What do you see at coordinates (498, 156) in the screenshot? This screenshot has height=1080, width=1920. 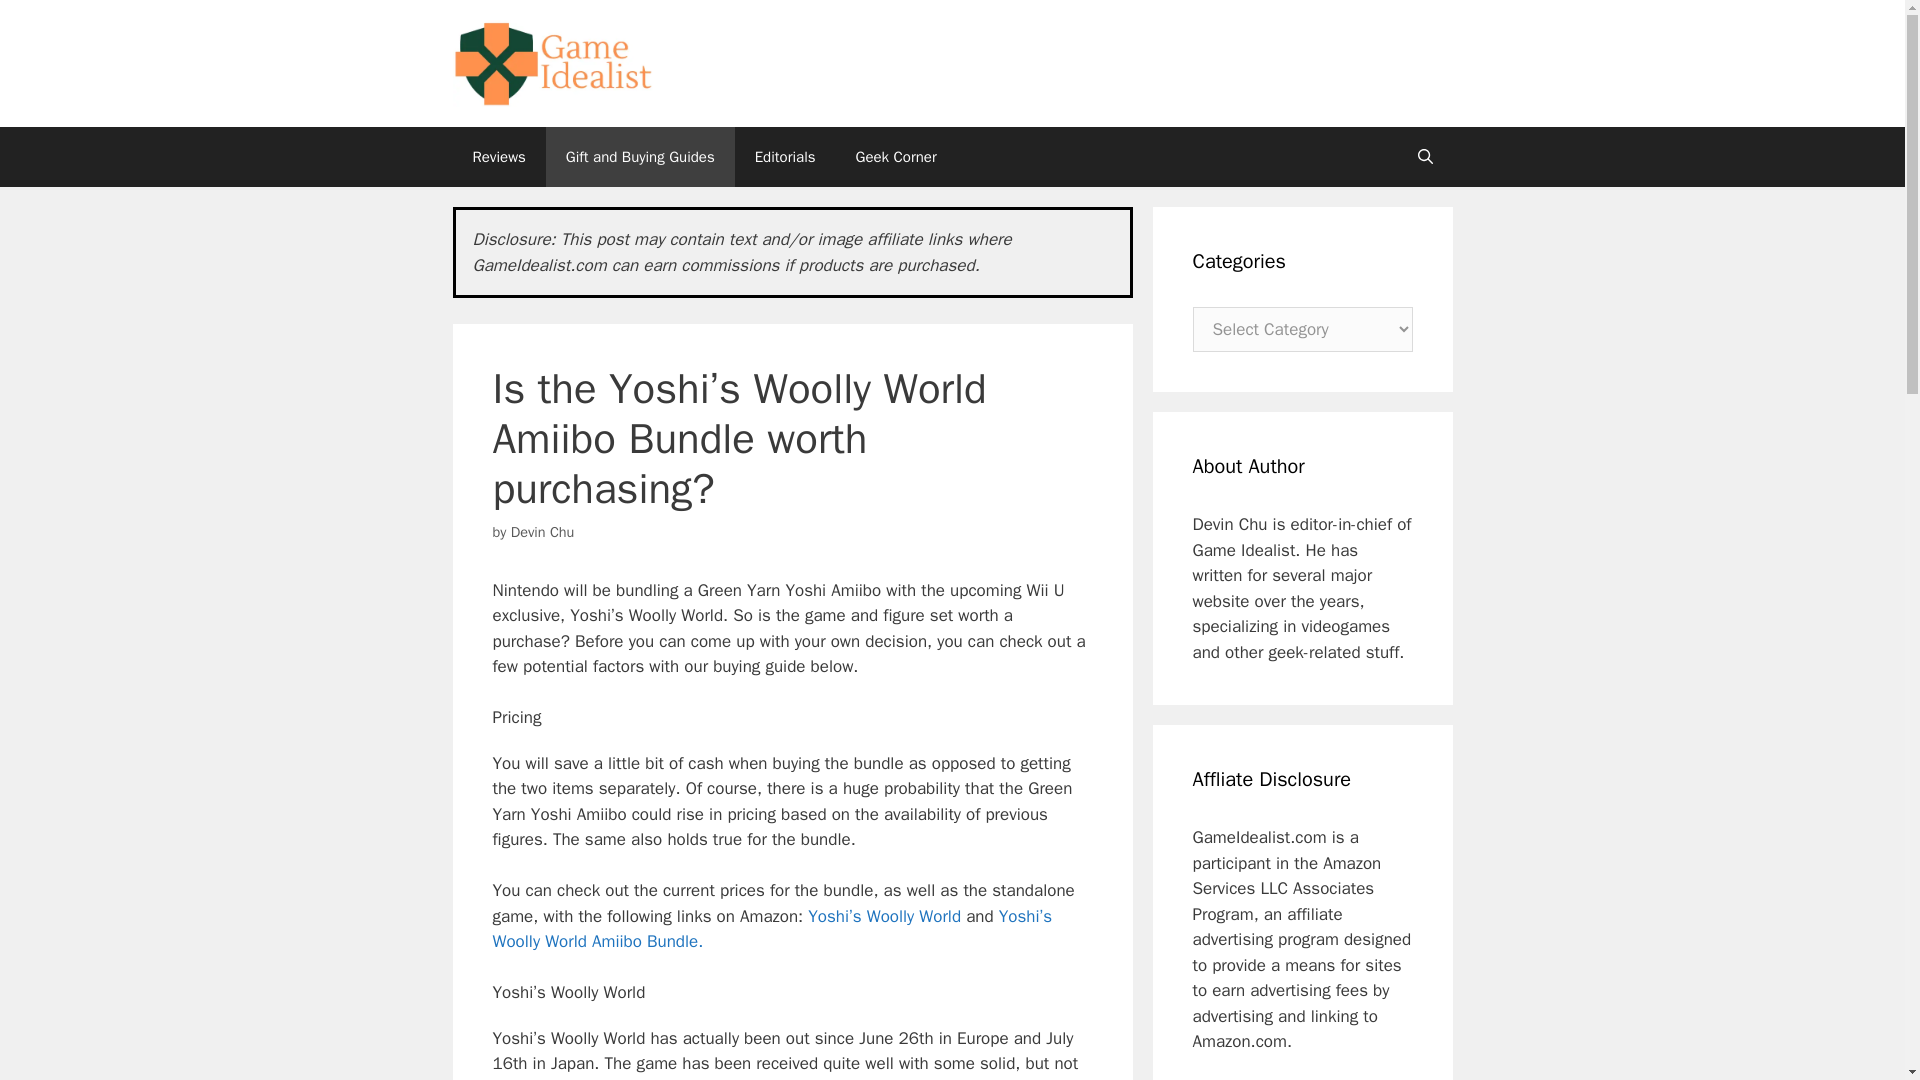 I see `Reviews` at bounding box center [498, 156].